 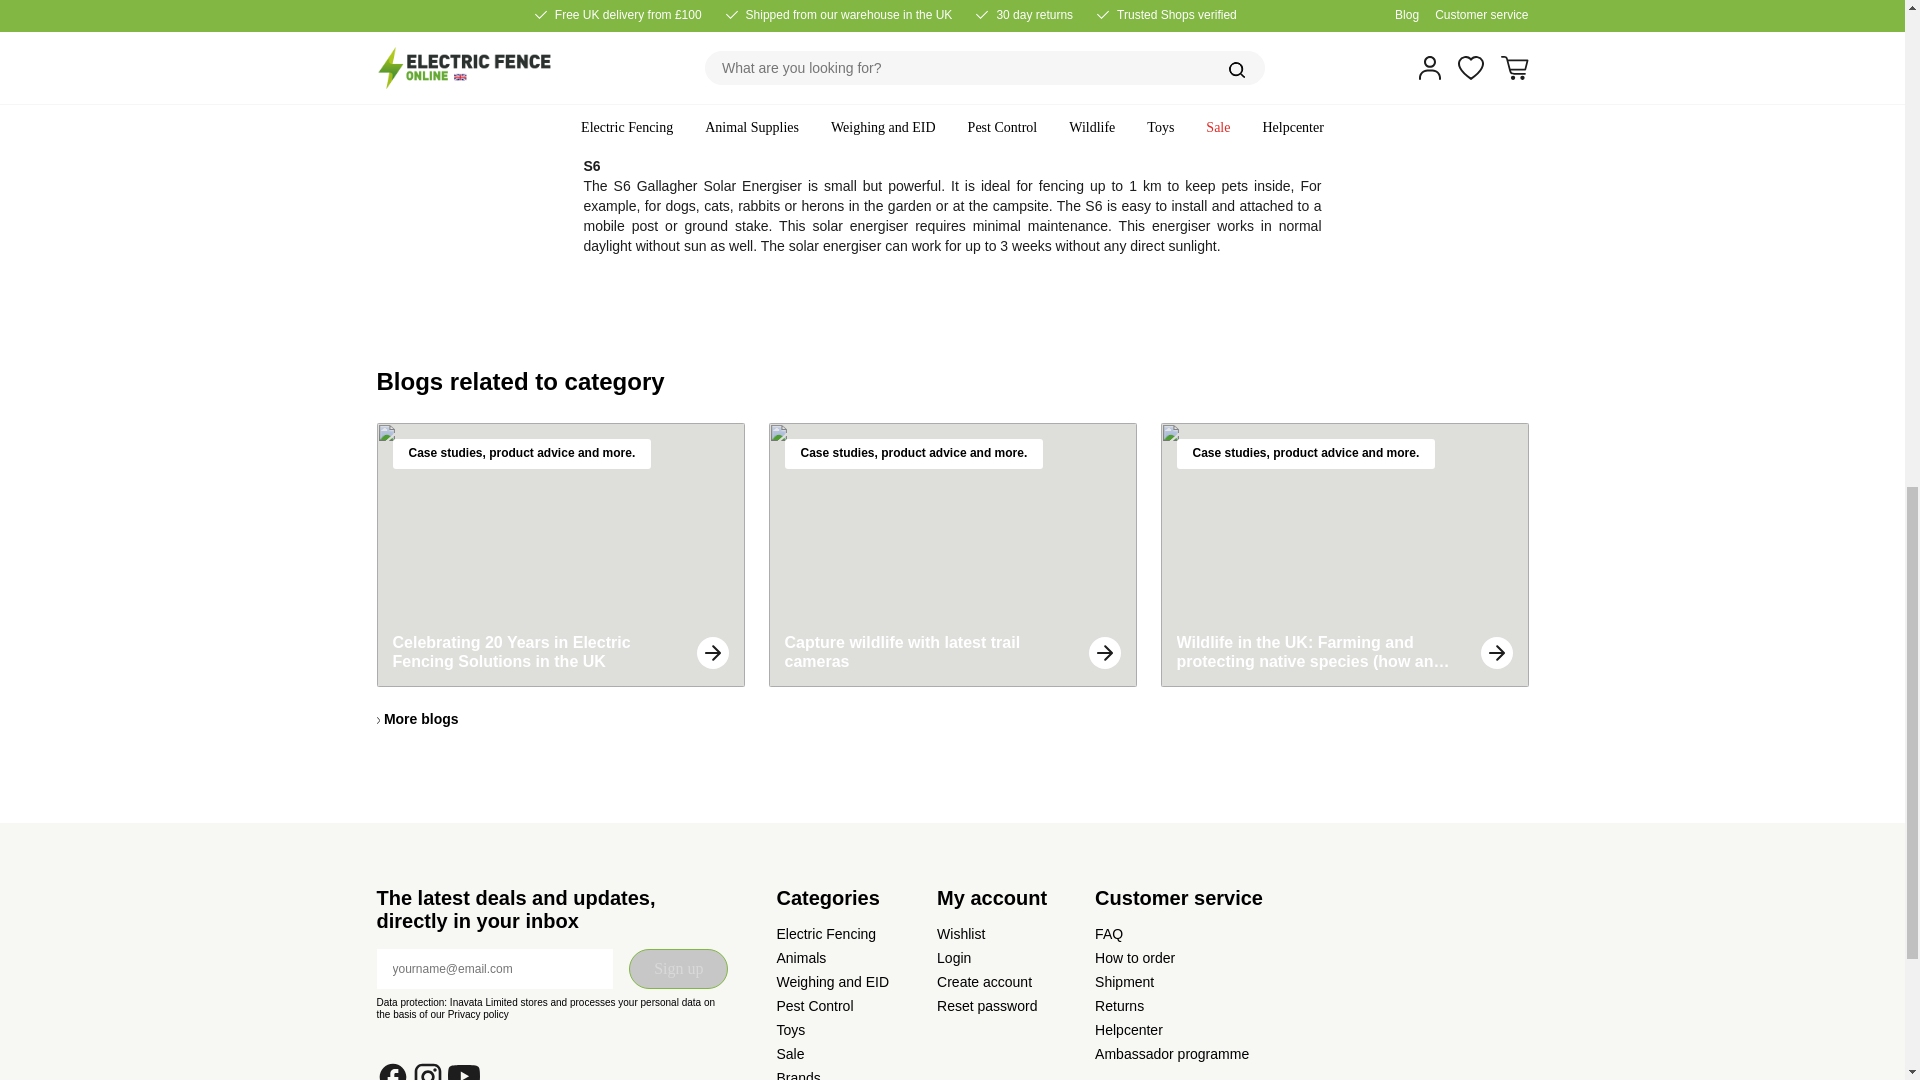 I want to click on Animals, so click(x=800, y=958).